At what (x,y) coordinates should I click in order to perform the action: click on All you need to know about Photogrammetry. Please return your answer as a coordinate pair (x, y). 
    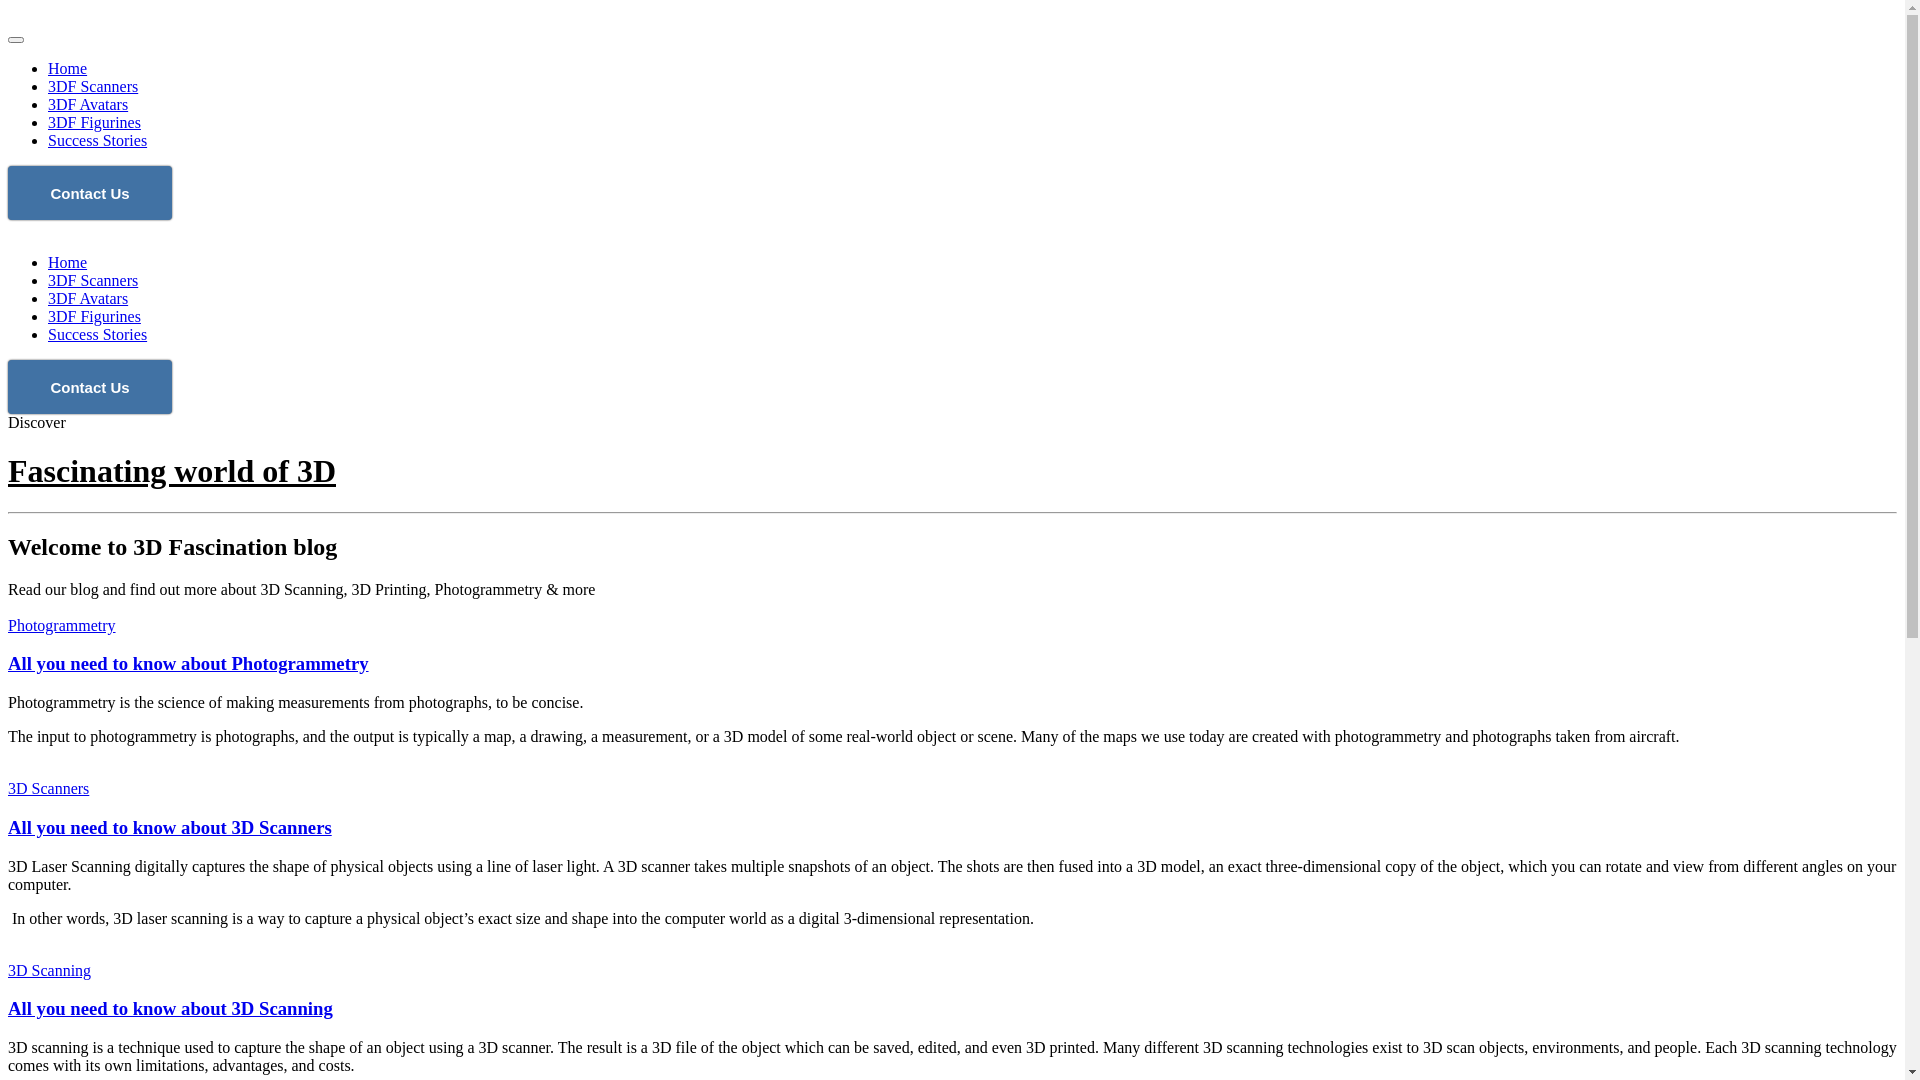
    Looking at the image, I should click on (188, 664).